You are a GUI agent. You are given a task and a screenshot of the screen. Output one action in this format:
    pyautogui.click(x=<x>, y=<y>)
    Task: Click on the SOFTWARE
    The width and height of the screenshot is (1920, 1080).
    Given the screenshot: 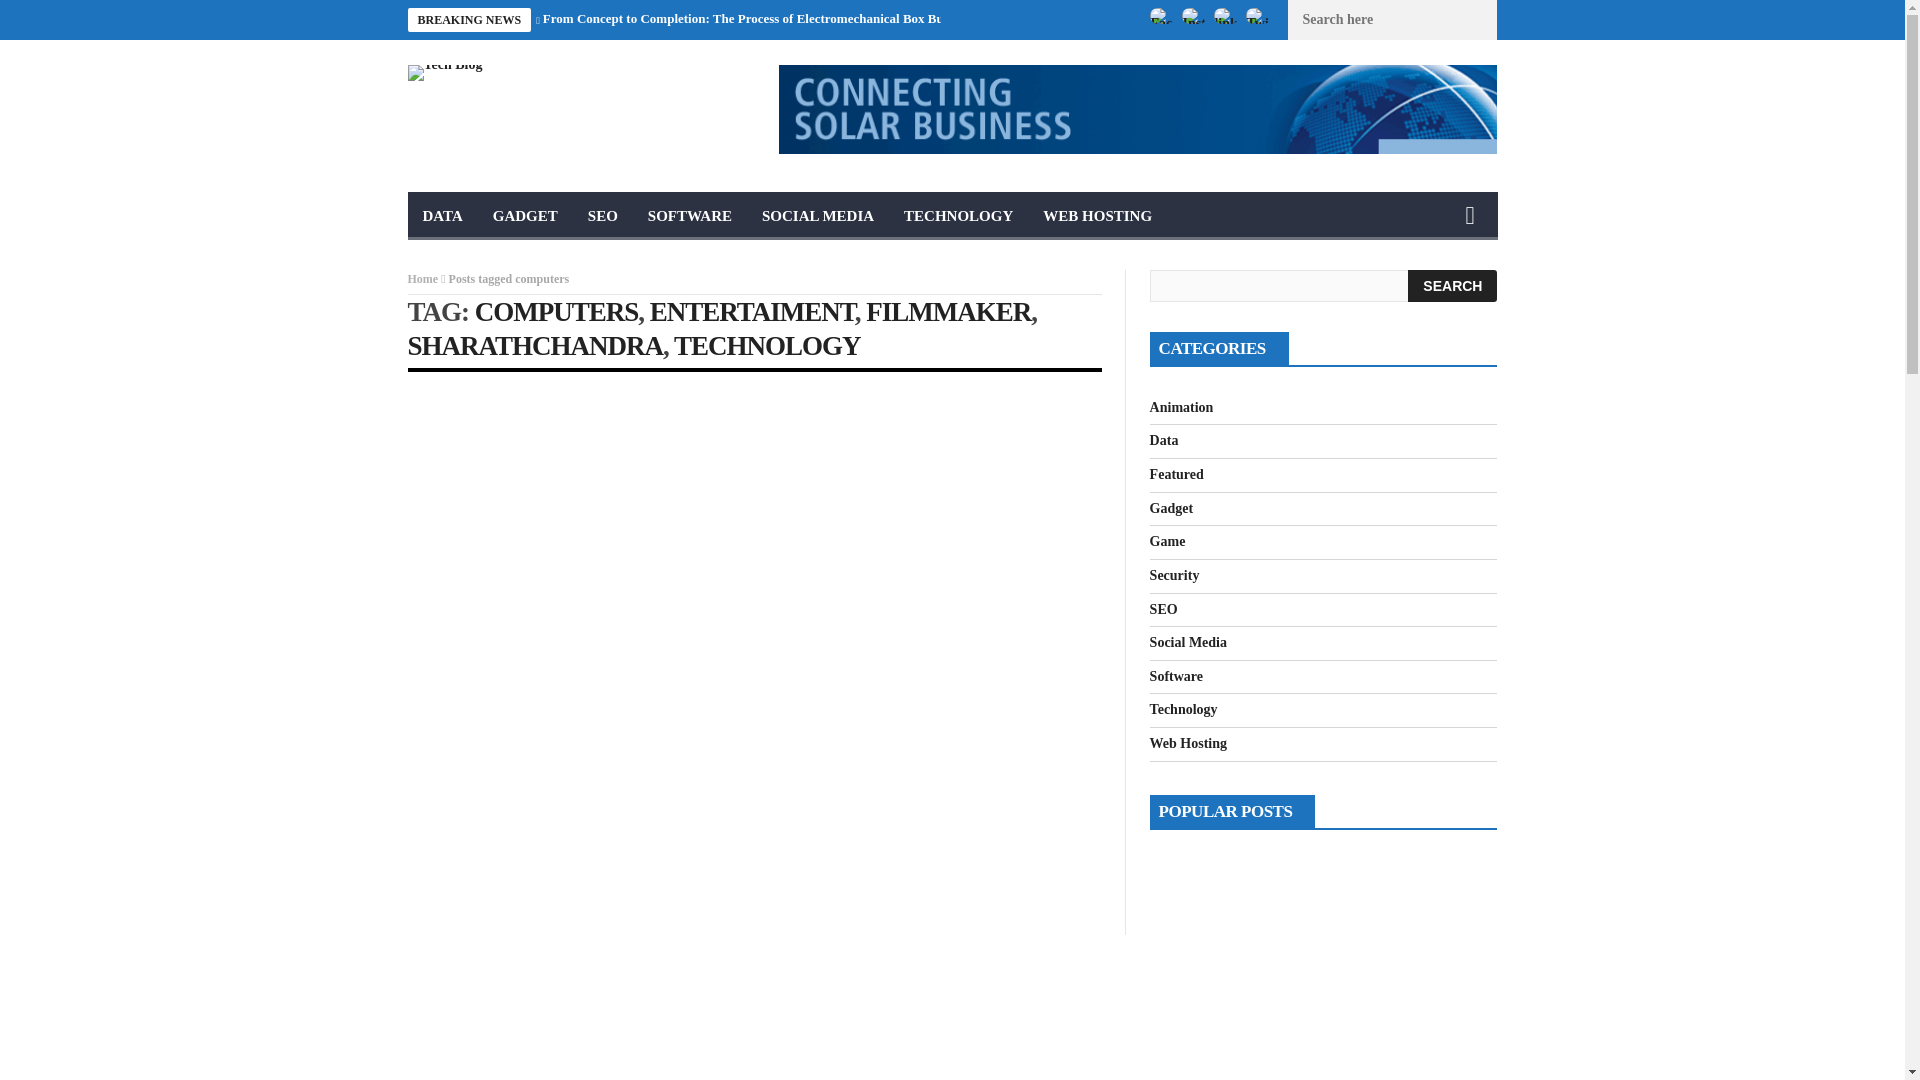 What is the action you would take?
    pyautogui.click(x=690, y=216)
    